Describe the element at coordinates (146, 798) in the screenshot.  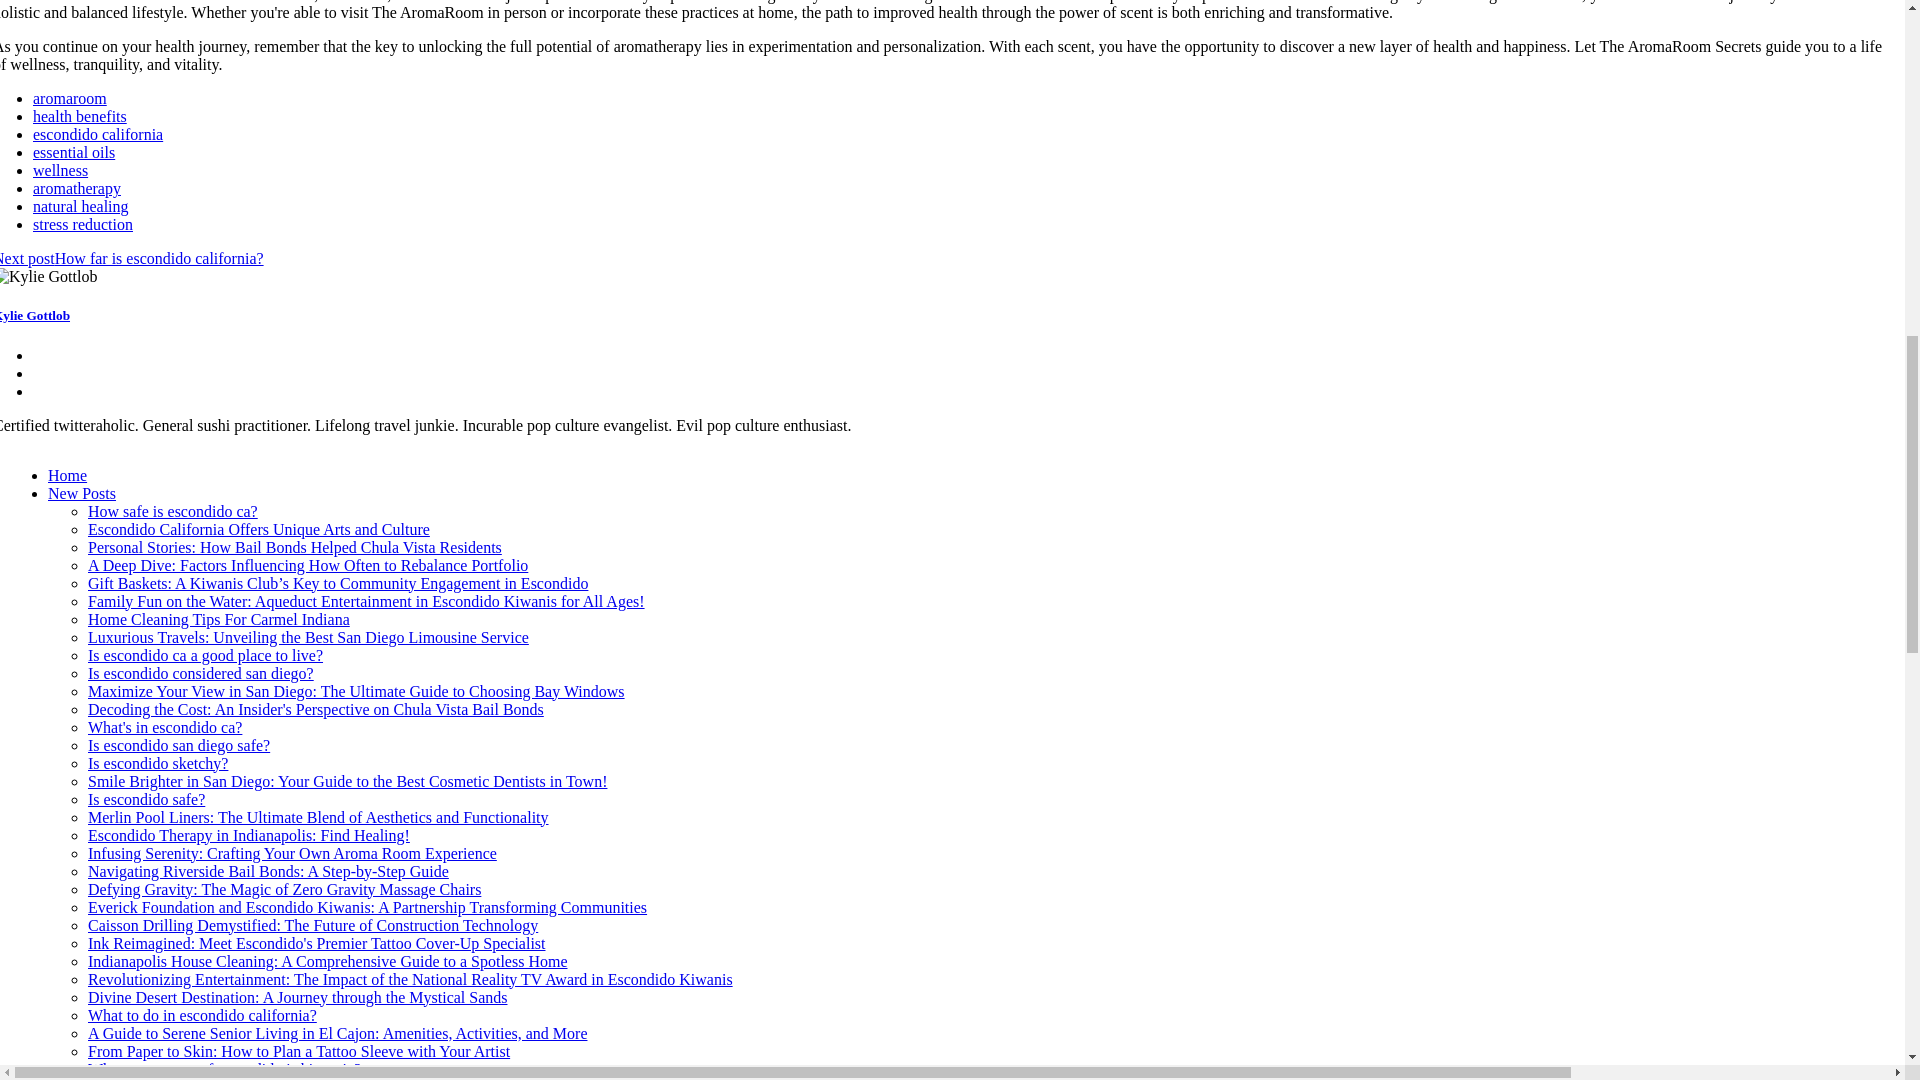
I see `Is escondido safe?` at that location.